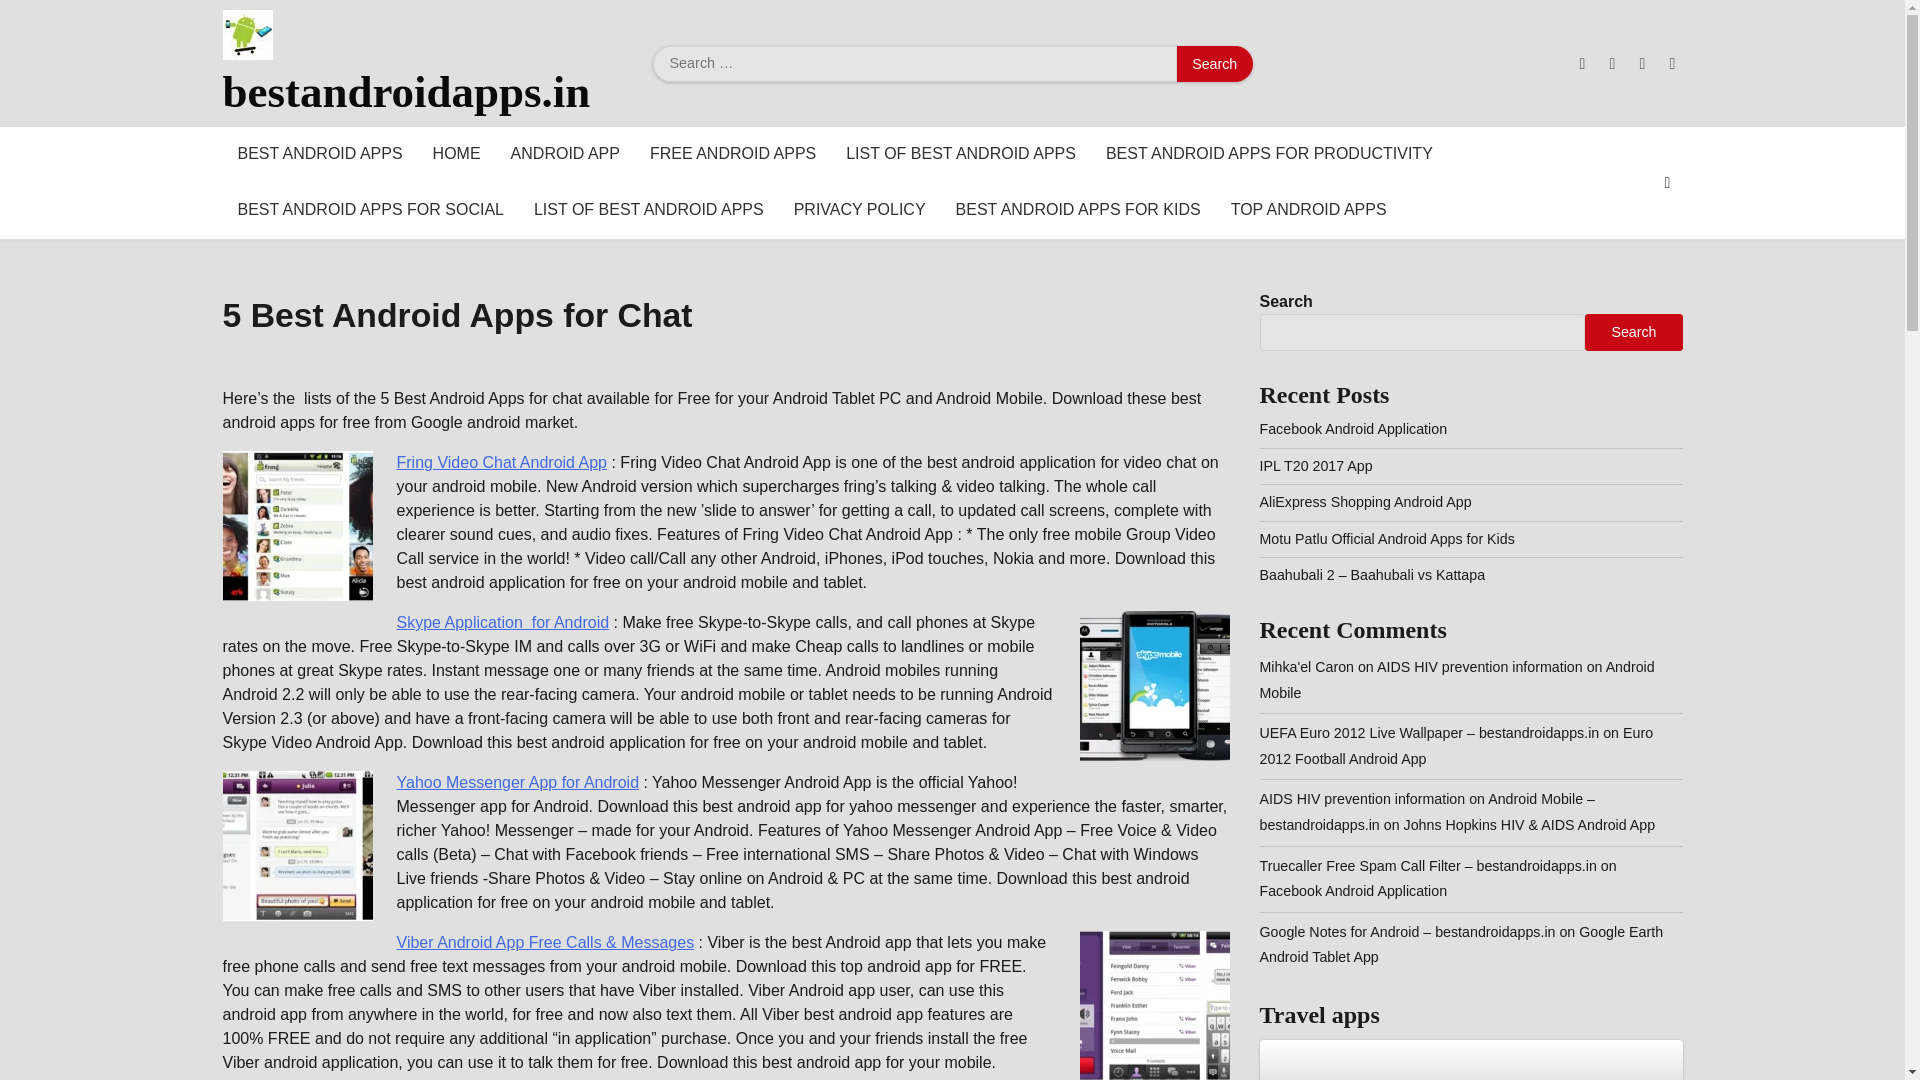 Image resolution: width=1920 pixels, height=1080 pixels. Describe the element at coordinates (648, 210) in the screenshot. I see `LIST OF BEST ANDROID APPS` at that location.